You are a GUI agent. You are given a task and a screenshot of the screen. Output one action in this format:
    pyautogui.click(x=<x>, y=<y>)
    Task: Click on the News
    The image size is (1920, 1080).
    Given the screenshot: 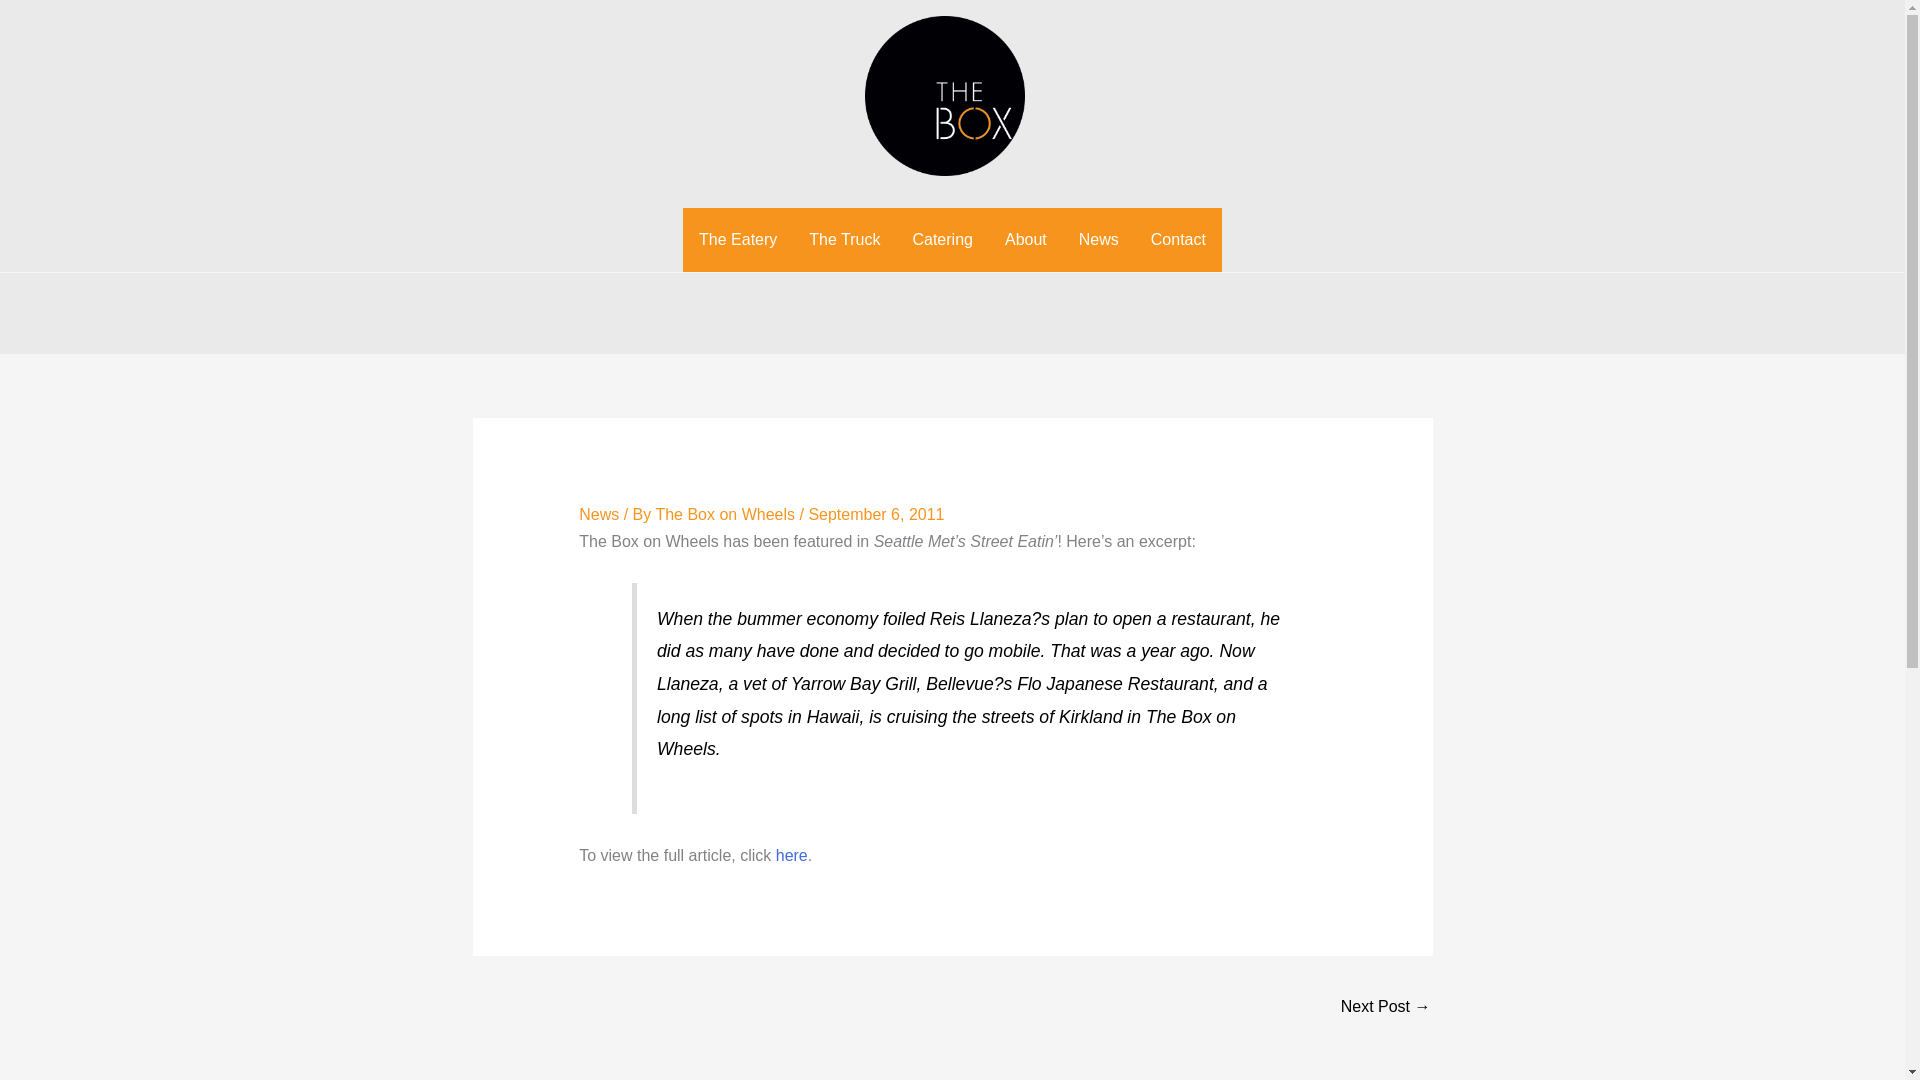 What is the action you would take?
    pyautogui.click(x=598, y=514)
    